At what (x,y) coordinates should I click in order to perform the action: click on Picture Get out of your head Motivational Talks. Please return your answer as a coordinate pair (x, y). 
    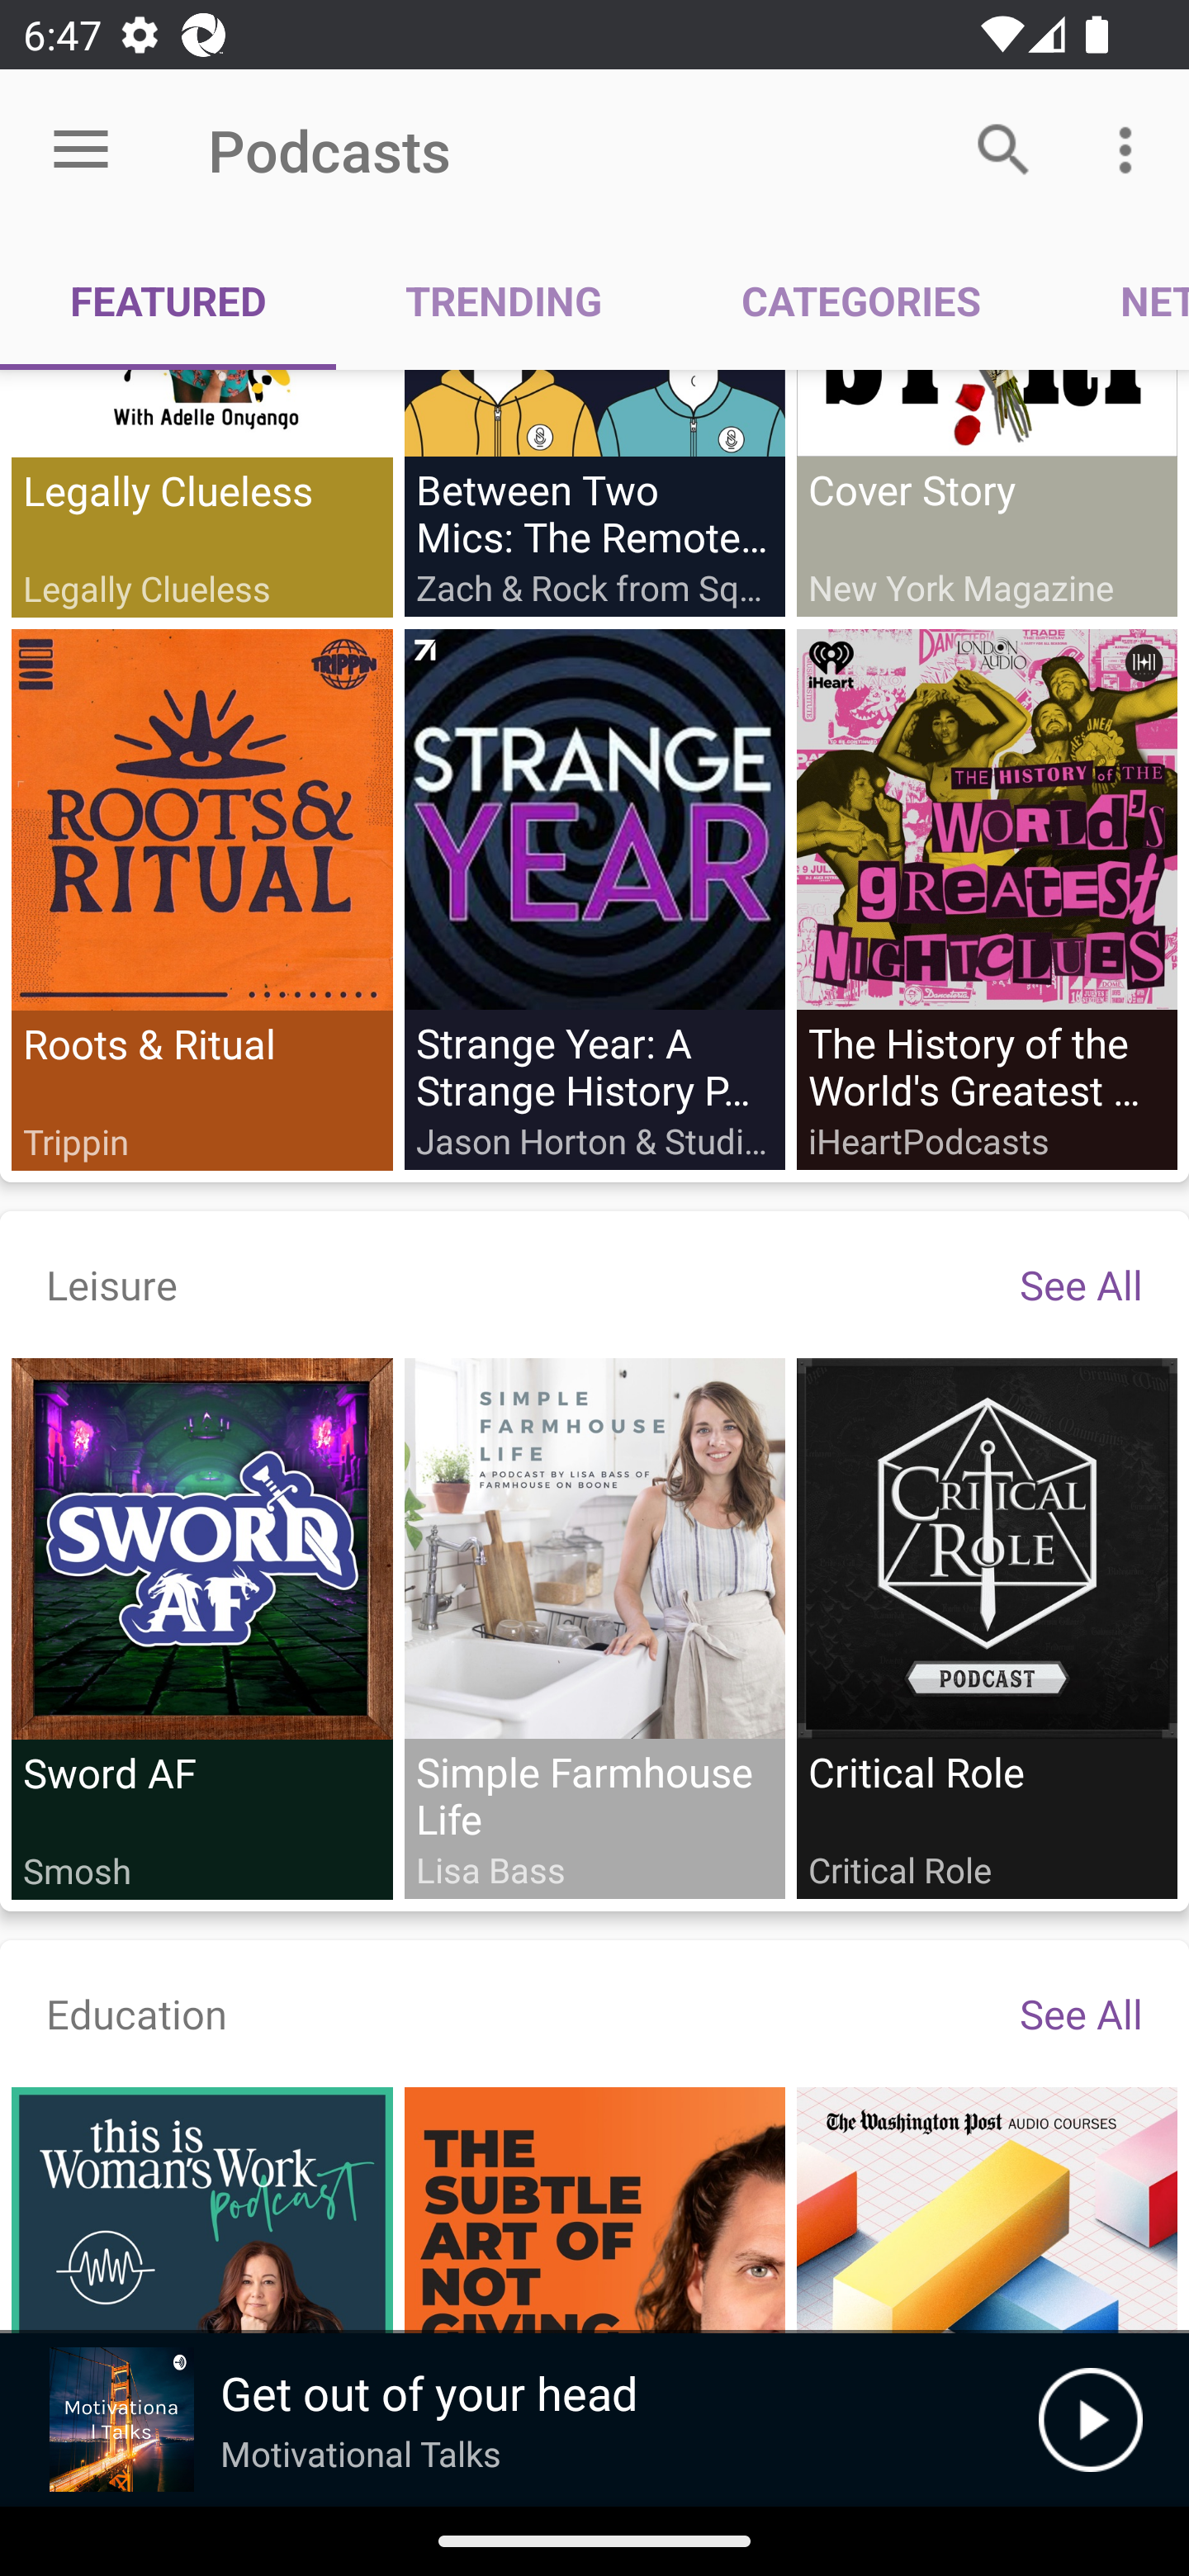
    Looking at the image, I should click on (519, 2420).